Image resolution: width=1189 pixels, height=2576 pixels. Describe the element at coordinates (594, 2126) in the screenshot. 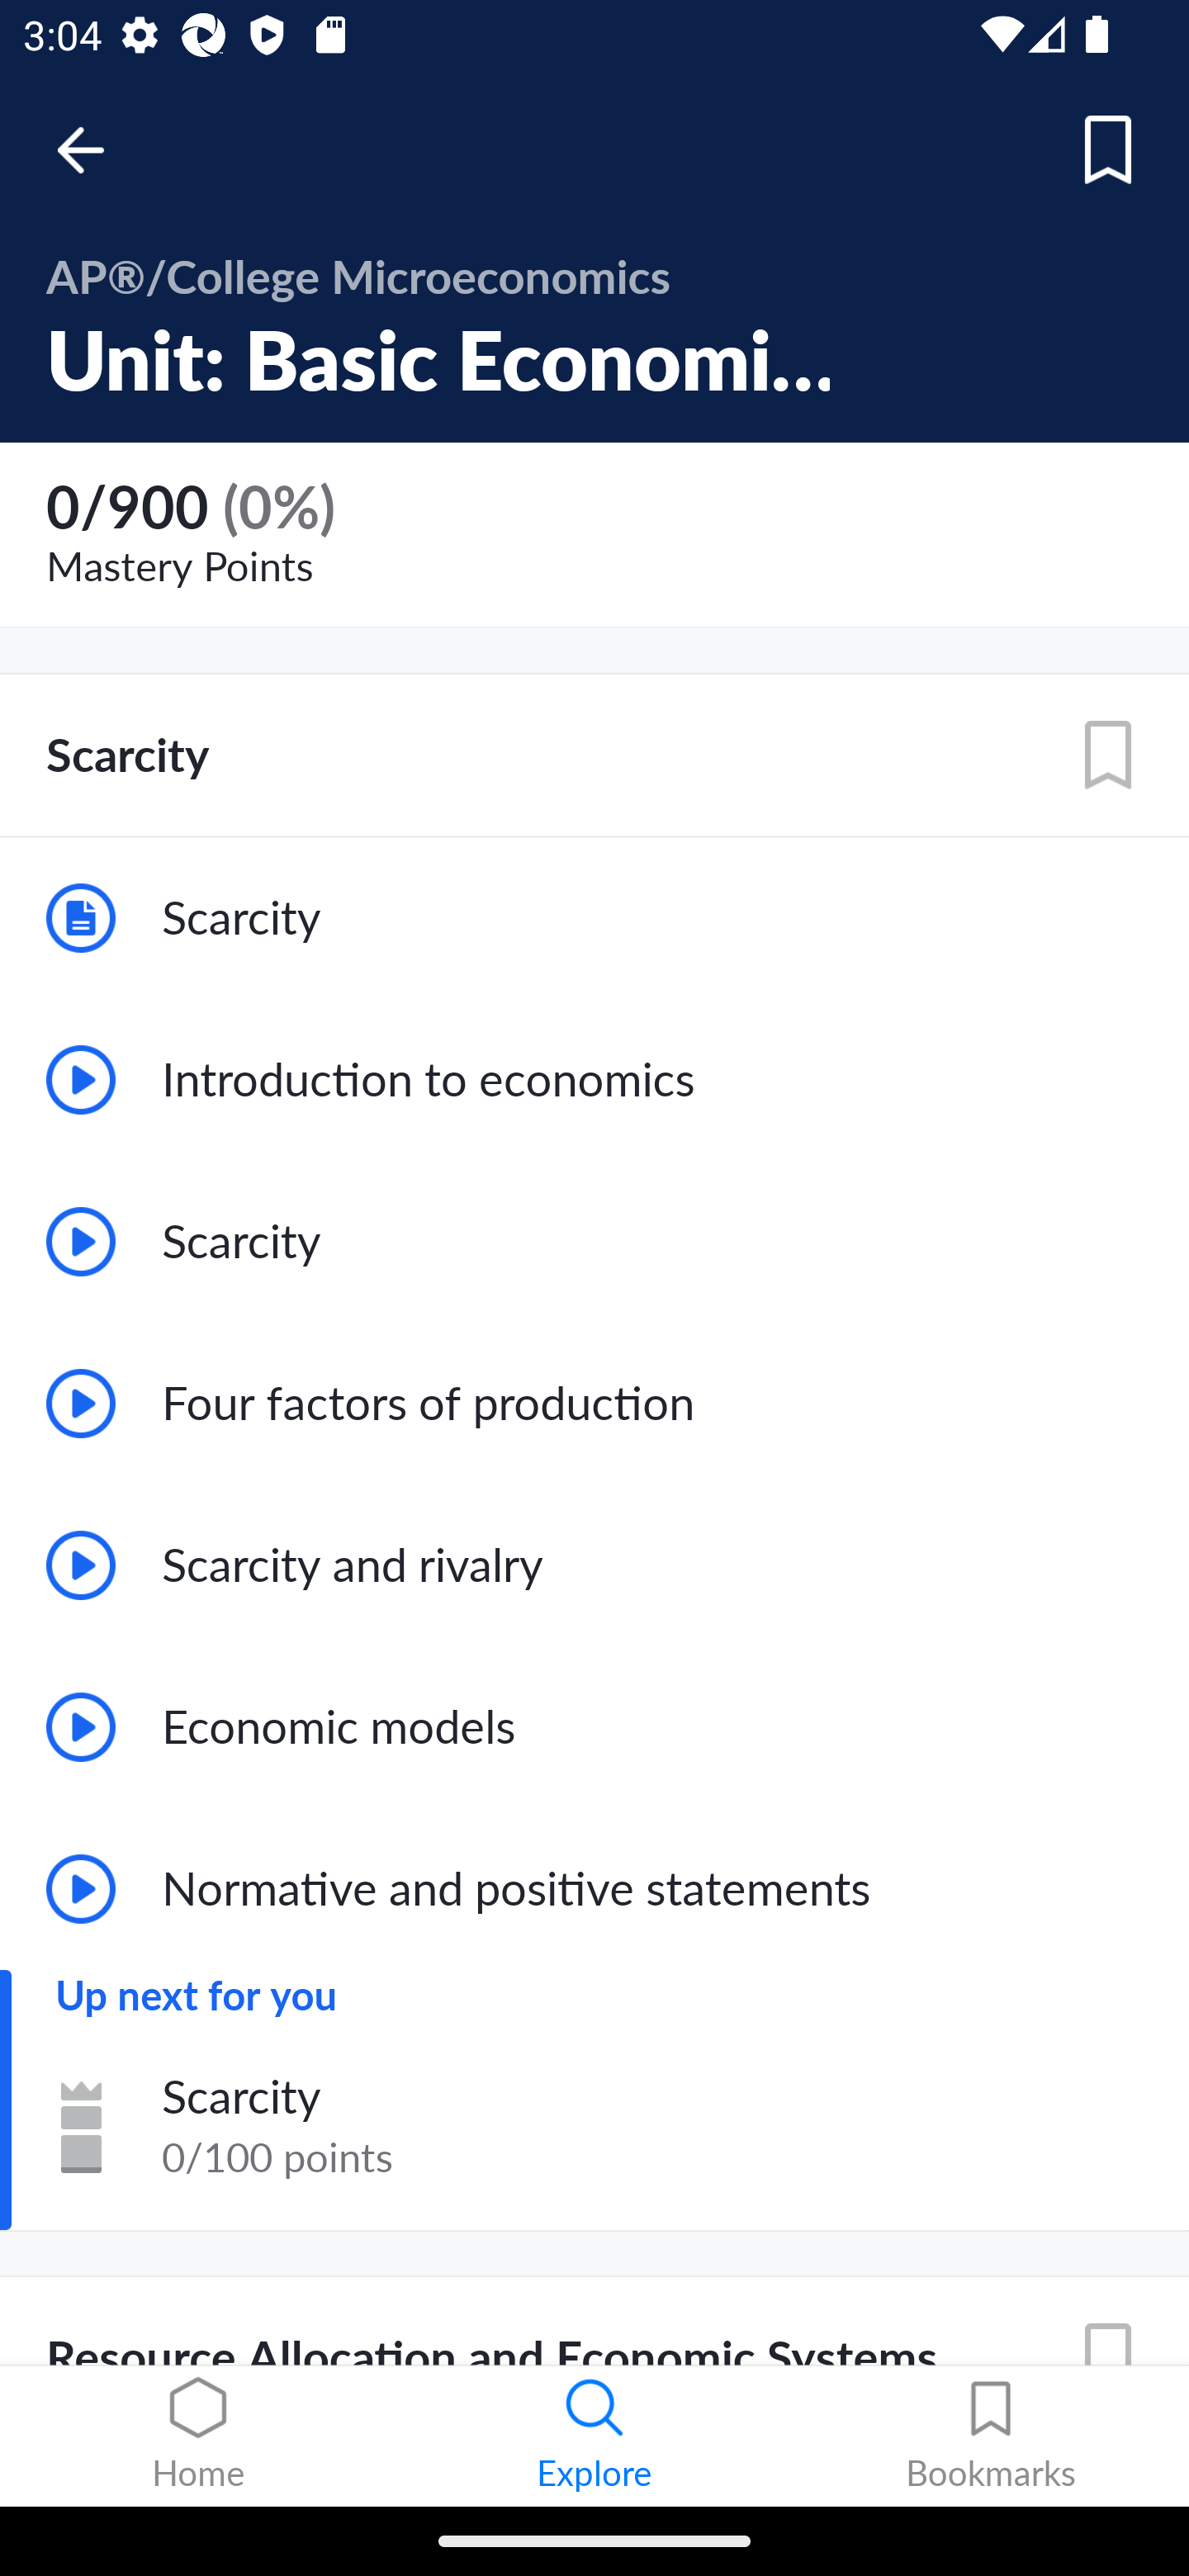

I see `Scarcity 0/100 points` at that location.